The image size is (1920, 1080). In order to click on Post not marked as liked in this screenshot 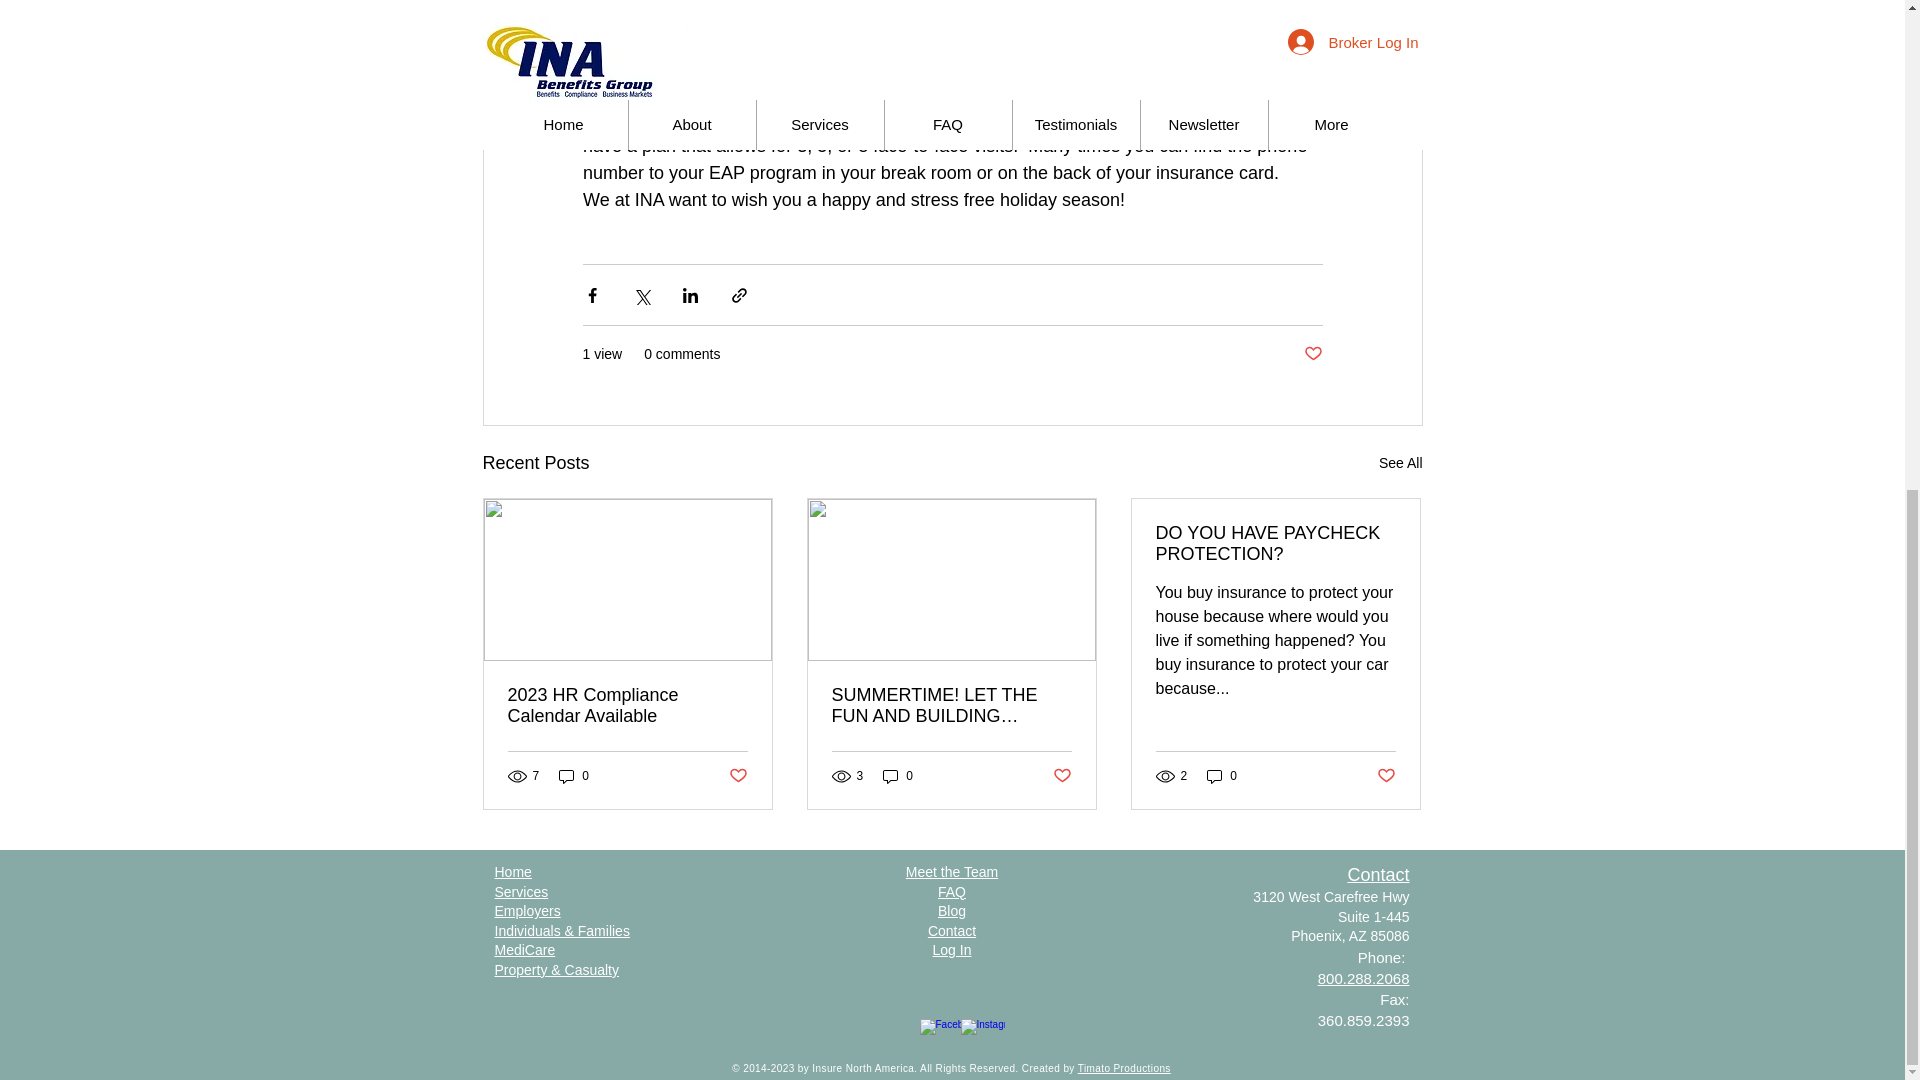, I will do `click(736, 776)`.